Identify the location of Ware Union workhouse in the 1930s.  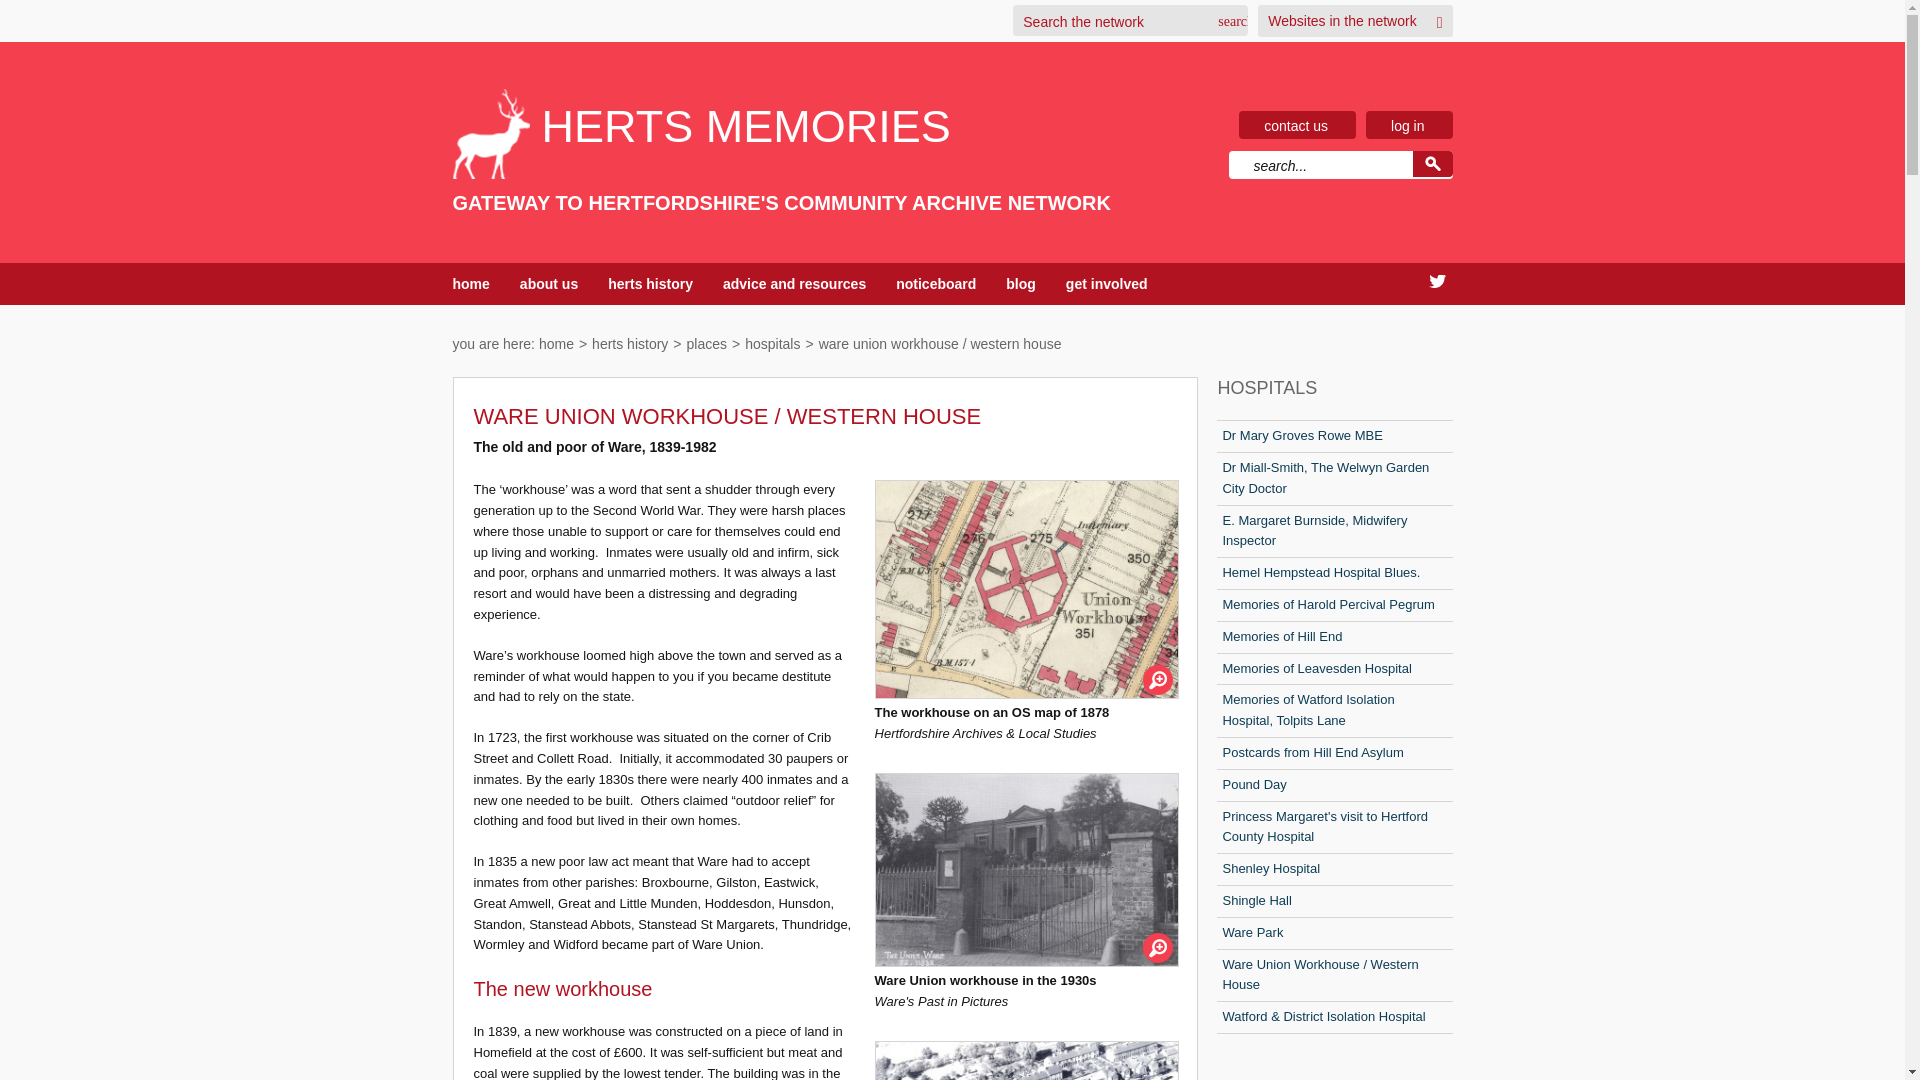
(1026, 870).